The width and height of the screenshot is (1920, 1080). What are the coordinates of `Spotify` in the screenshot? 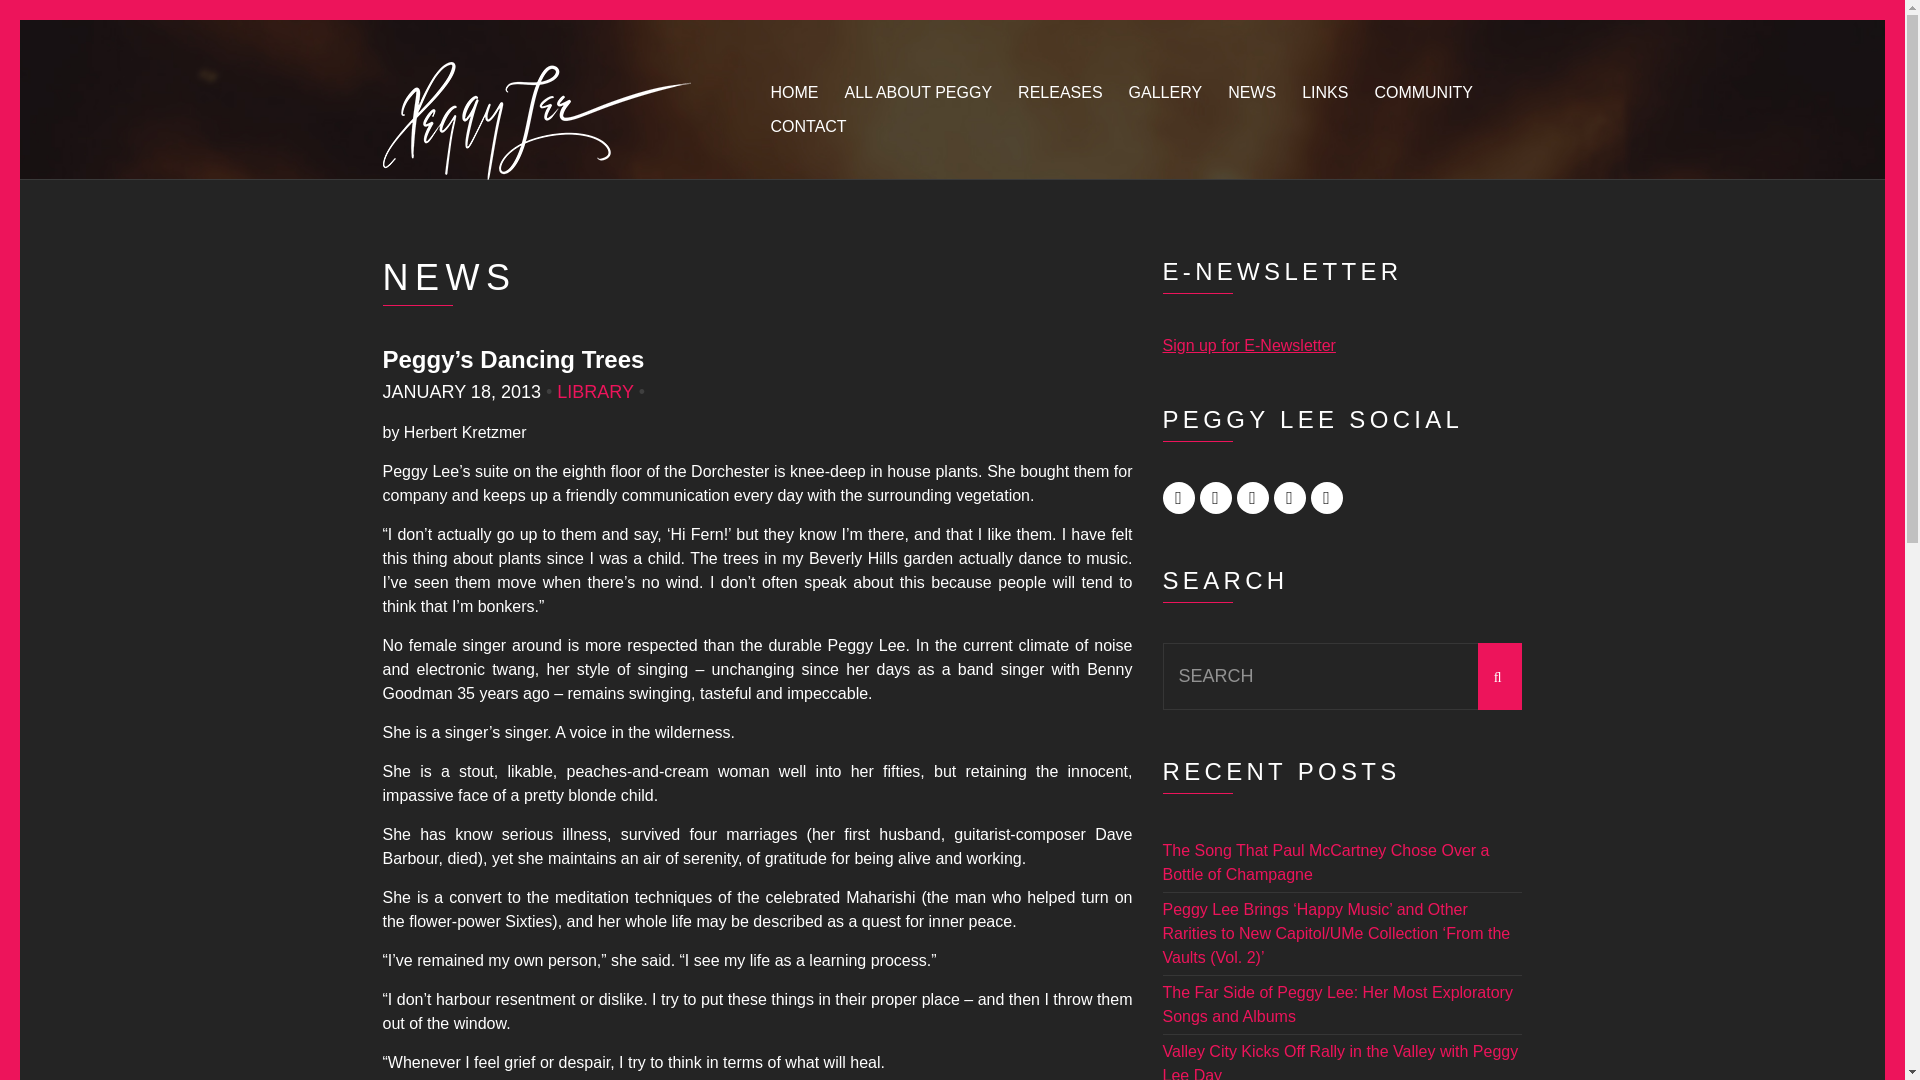 It's located at (1326, 498).